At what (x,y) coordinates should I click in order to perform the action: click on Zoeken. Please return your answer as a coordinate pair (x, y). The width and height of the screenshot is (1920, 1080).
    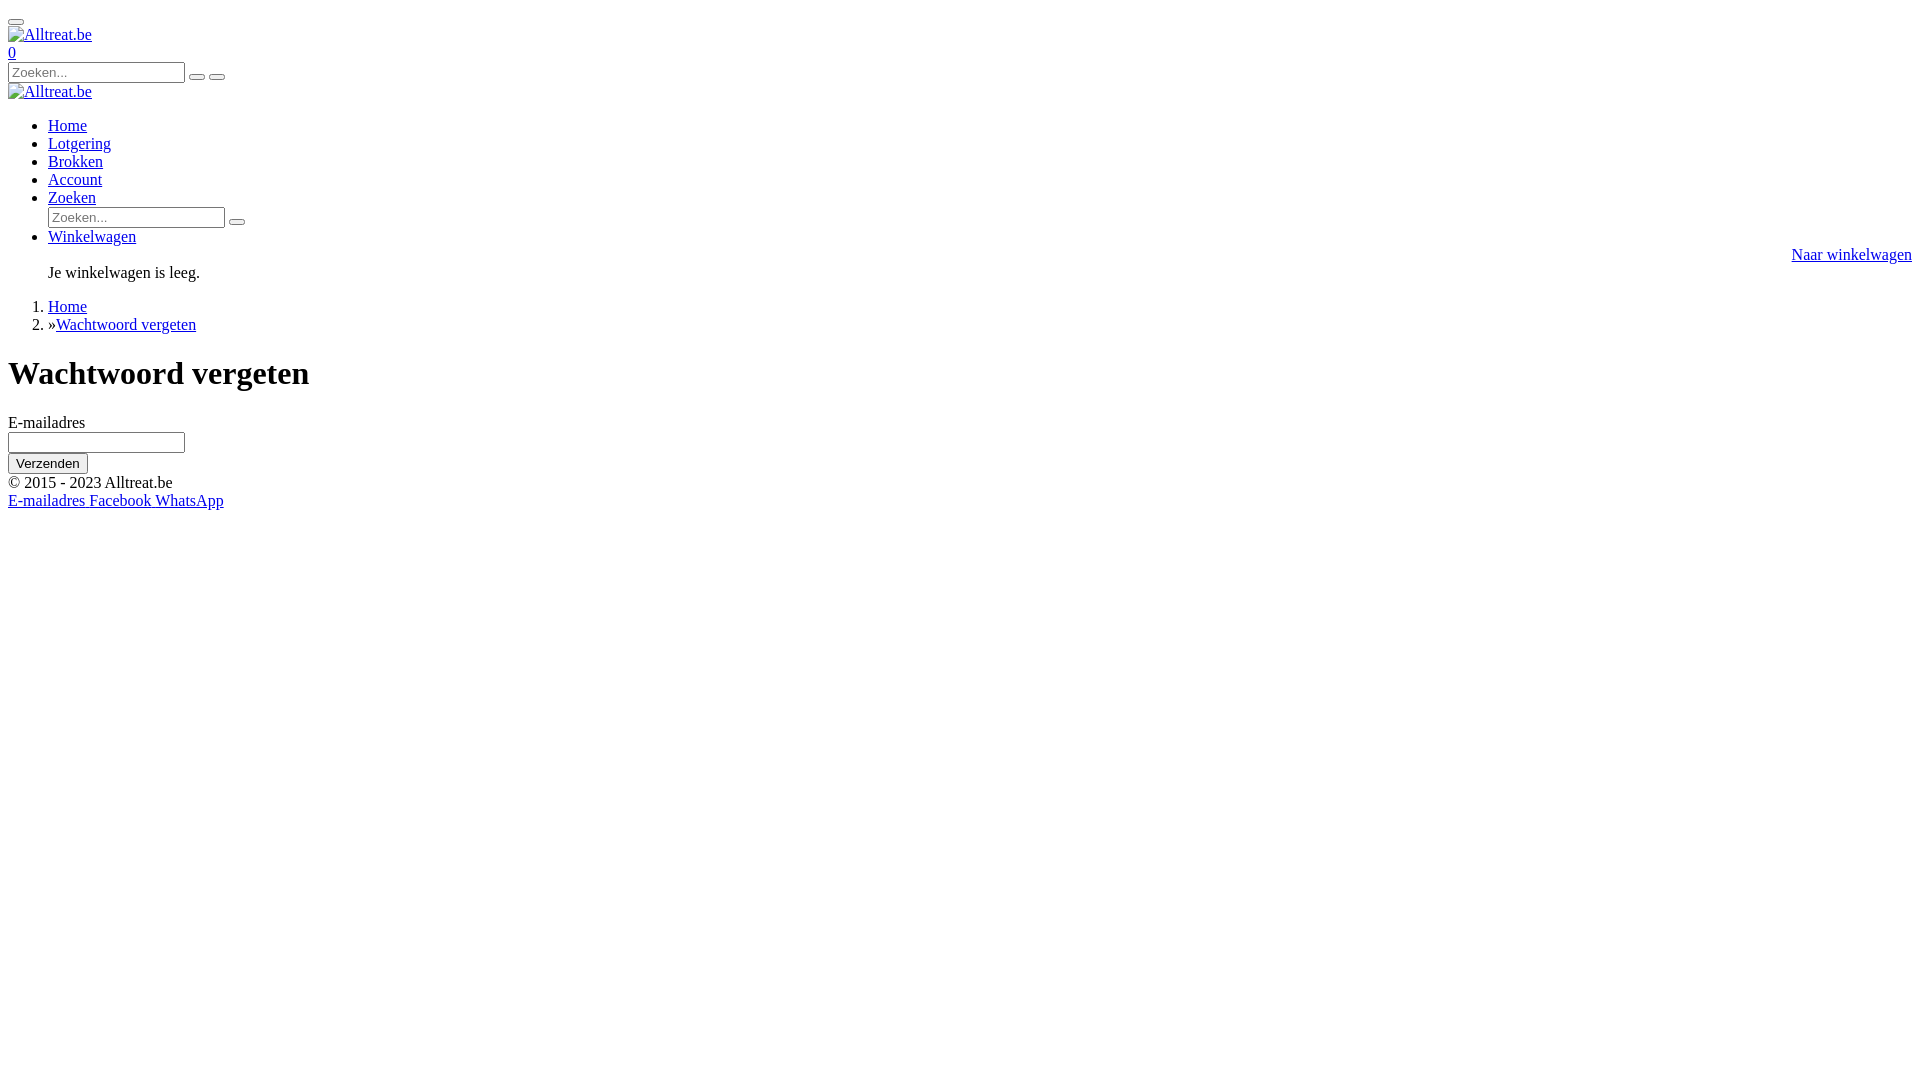
    Looking at the image, I should click on (72, 198).